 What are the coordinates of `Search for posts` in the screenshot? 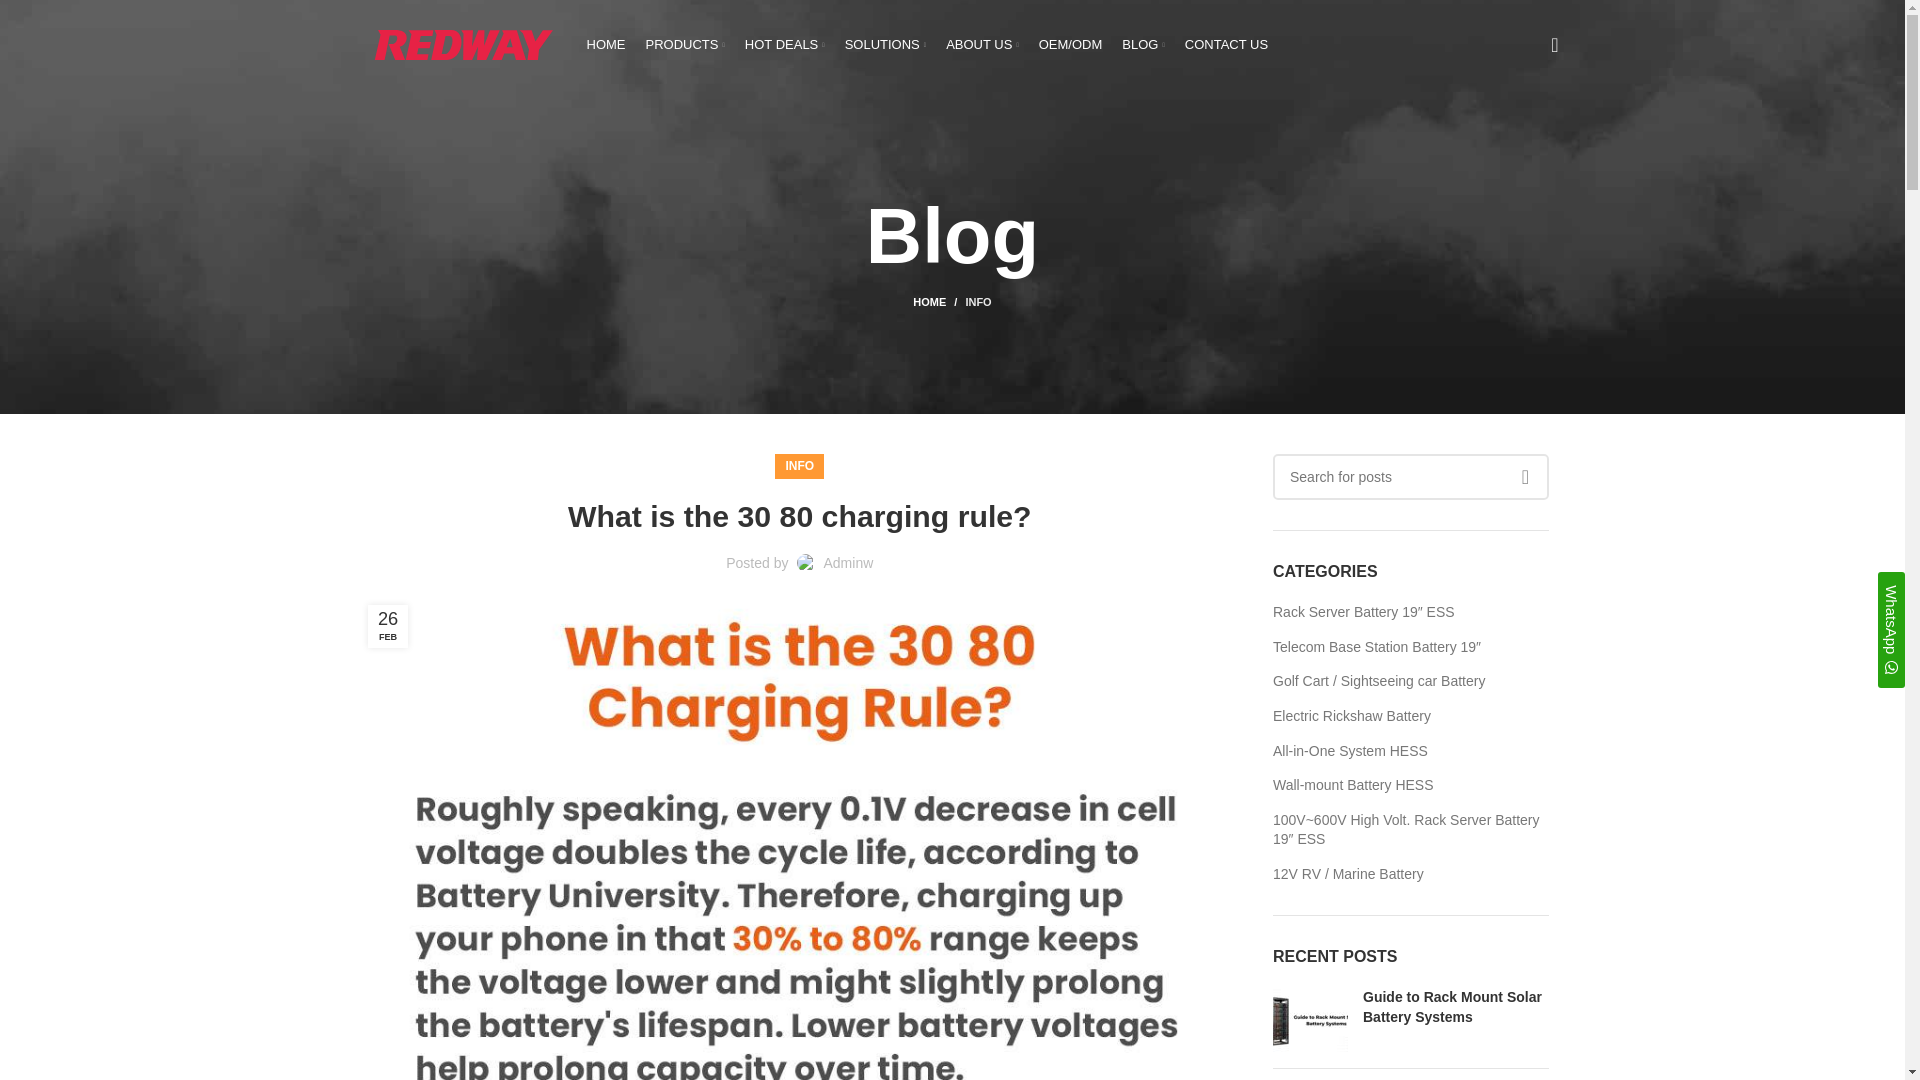 It's located at (1410, 476).